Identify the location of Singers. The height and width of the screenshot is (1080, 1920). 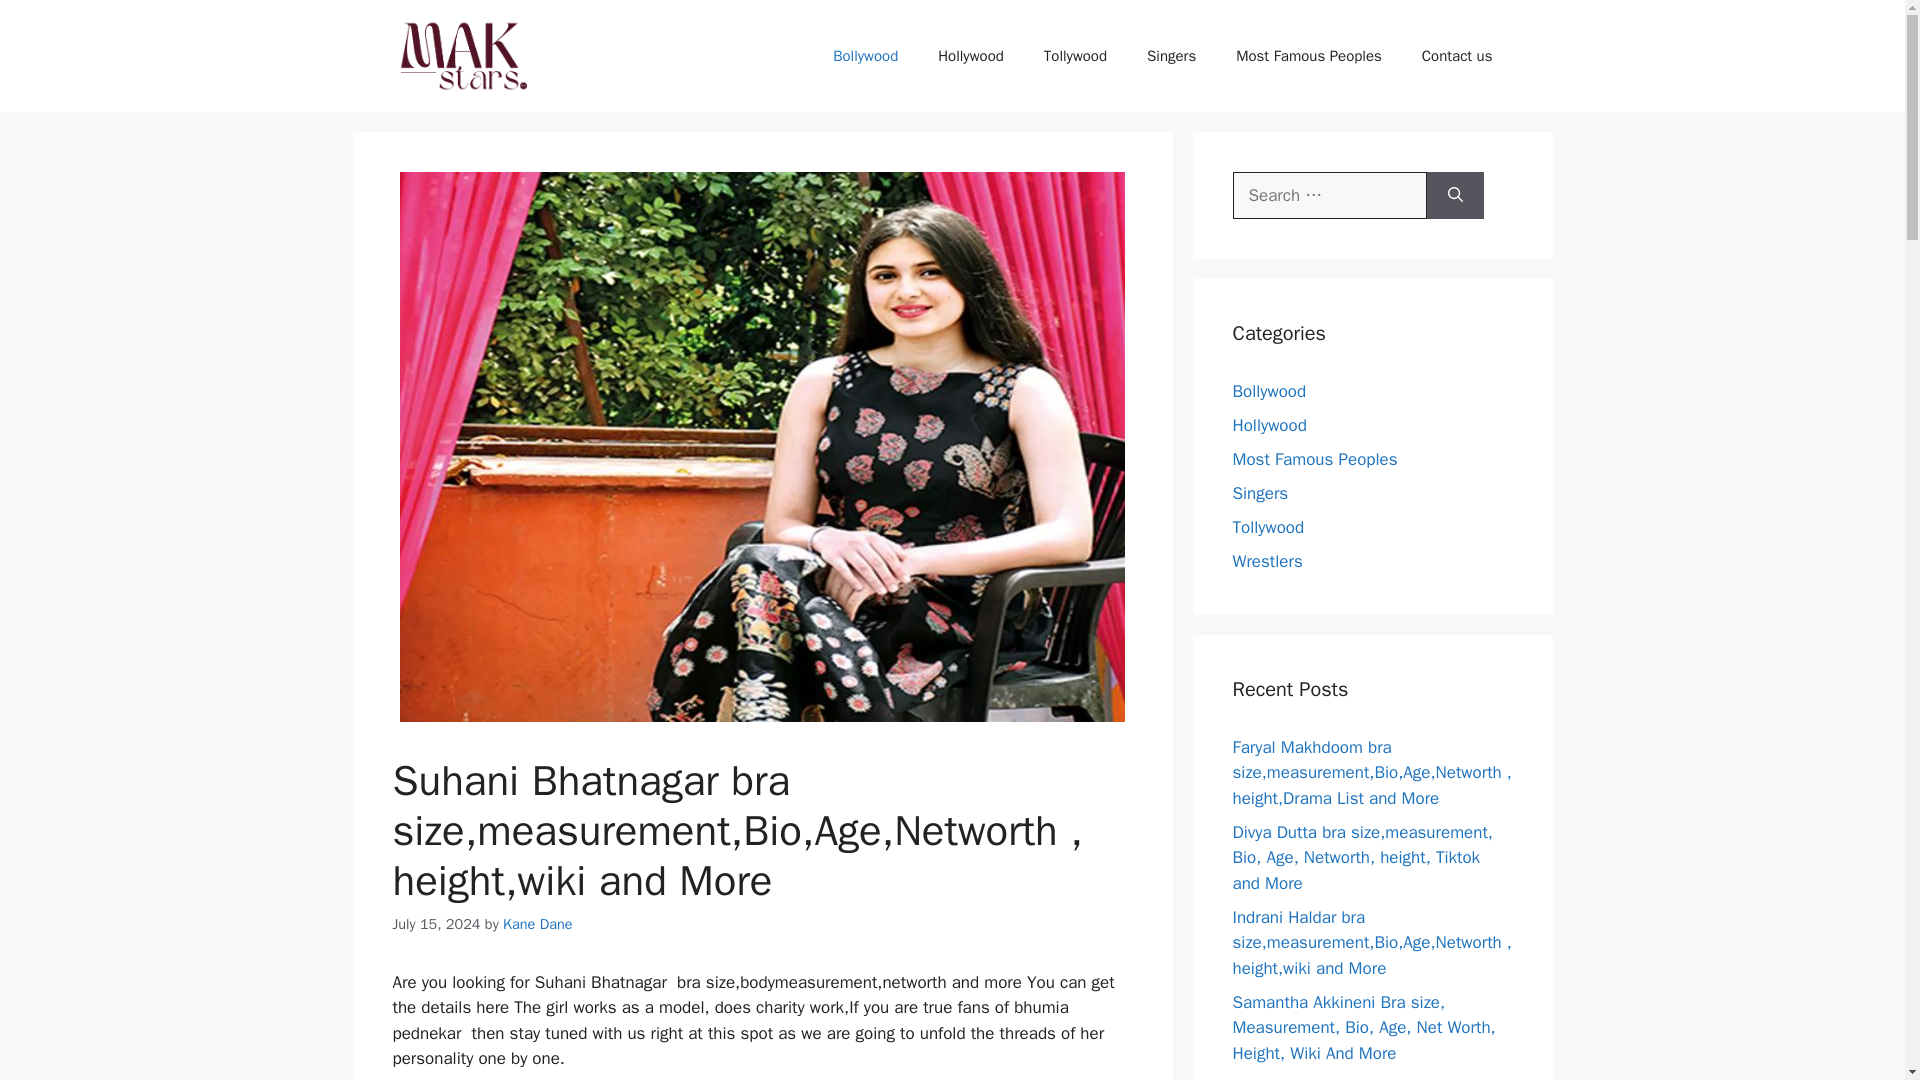
(1260, 493).